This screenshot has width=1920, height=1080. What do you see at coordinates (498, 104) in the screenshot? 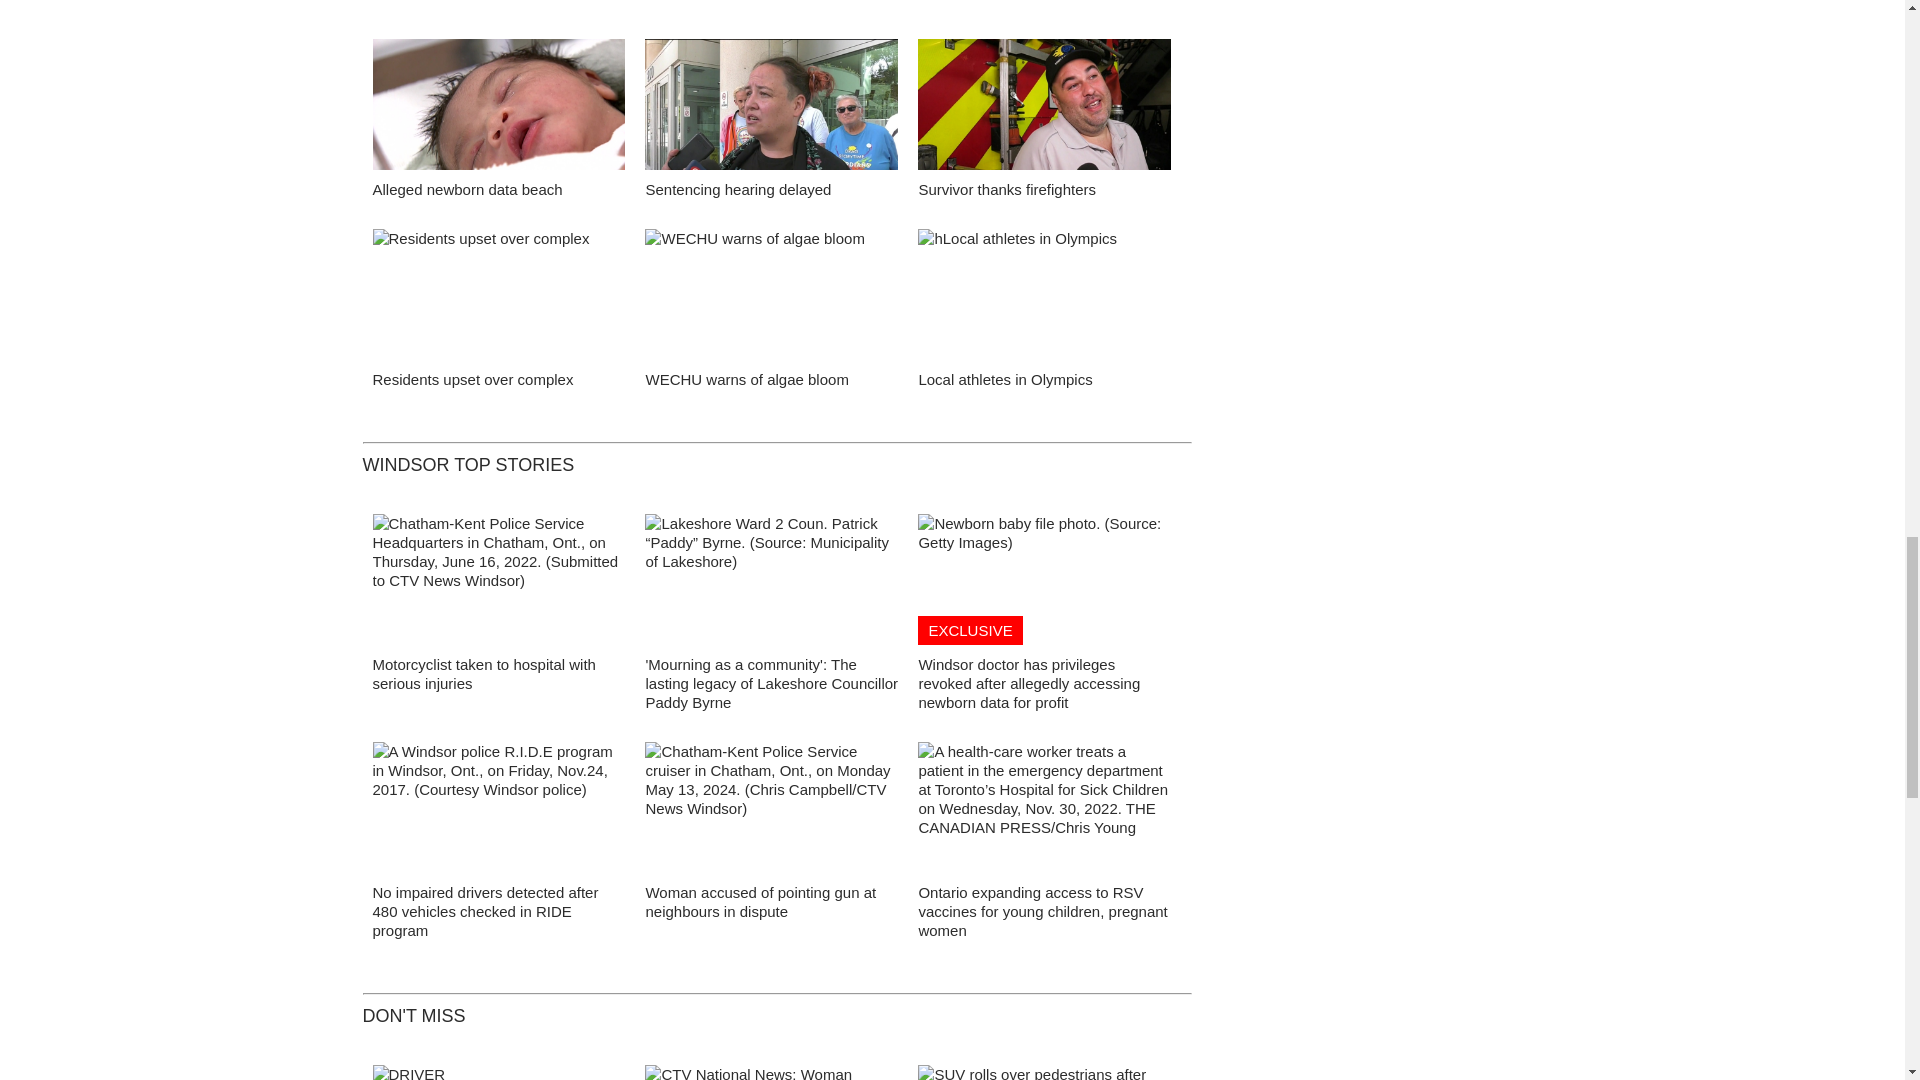
I see `false` at bounding box center [498, 104].